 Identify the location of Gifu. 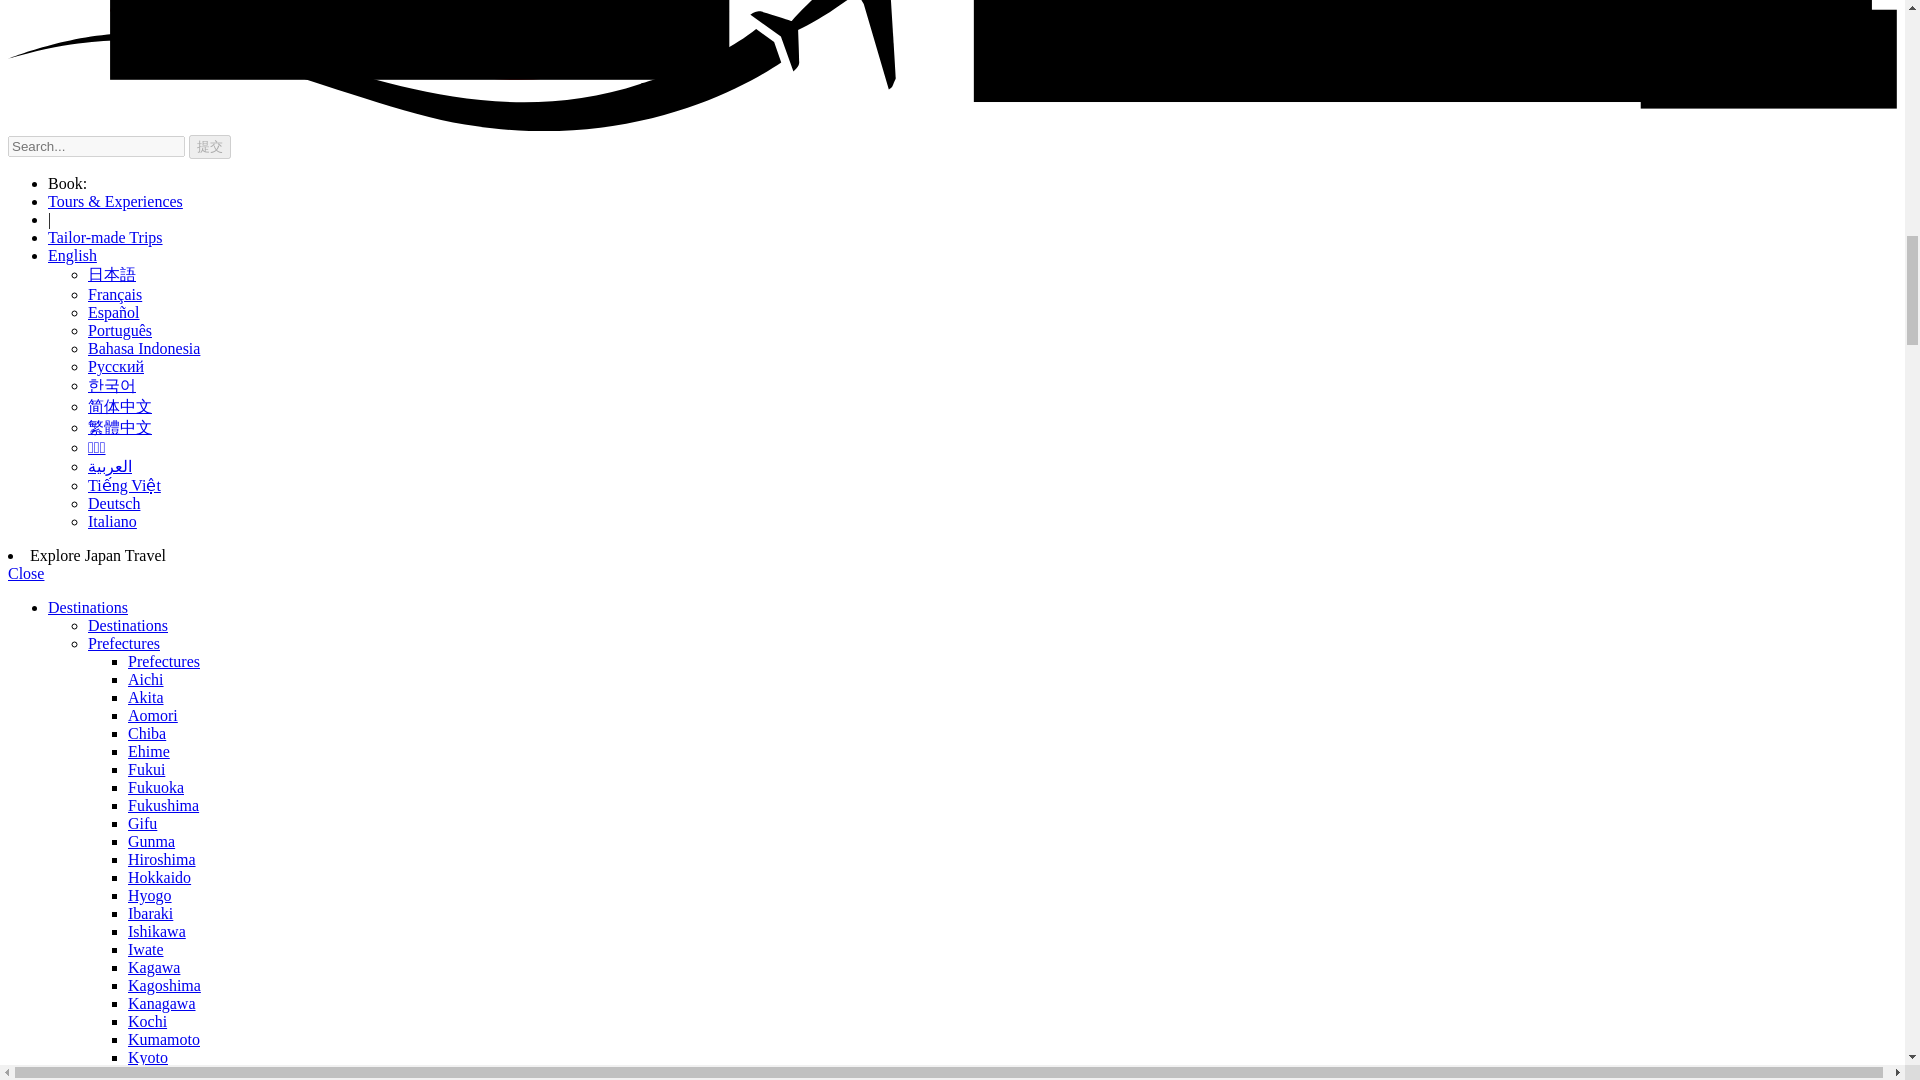
(142, 823).